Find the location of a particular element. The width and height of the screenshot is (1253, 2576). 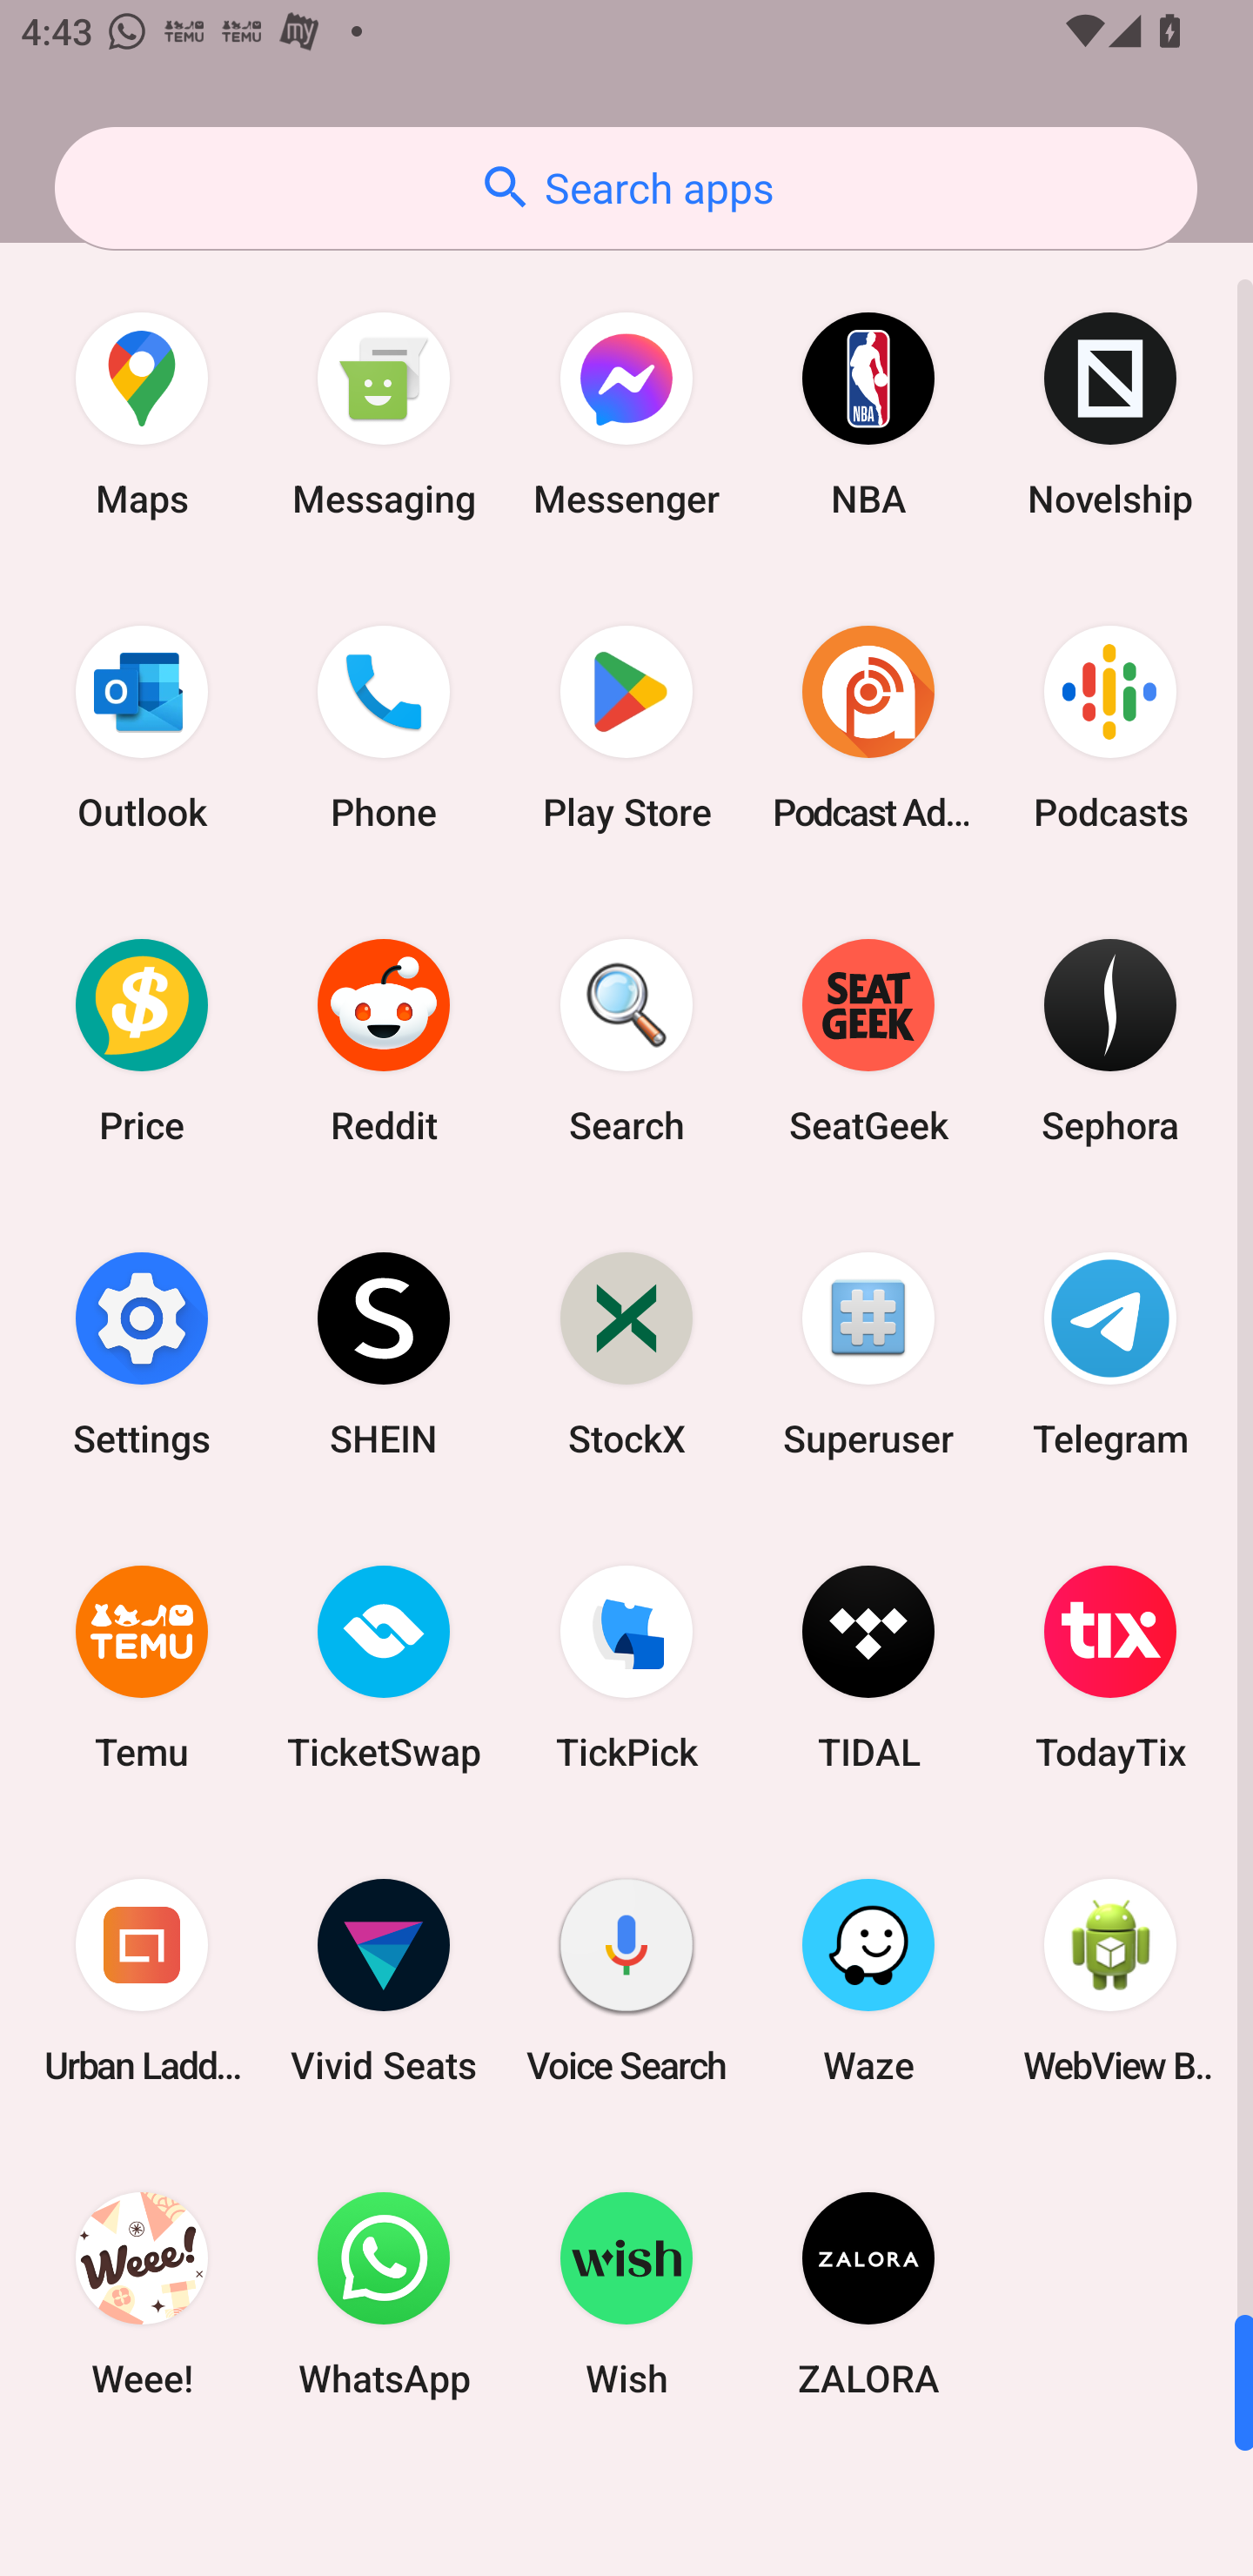

Phone is located at coordinates (384, 728).